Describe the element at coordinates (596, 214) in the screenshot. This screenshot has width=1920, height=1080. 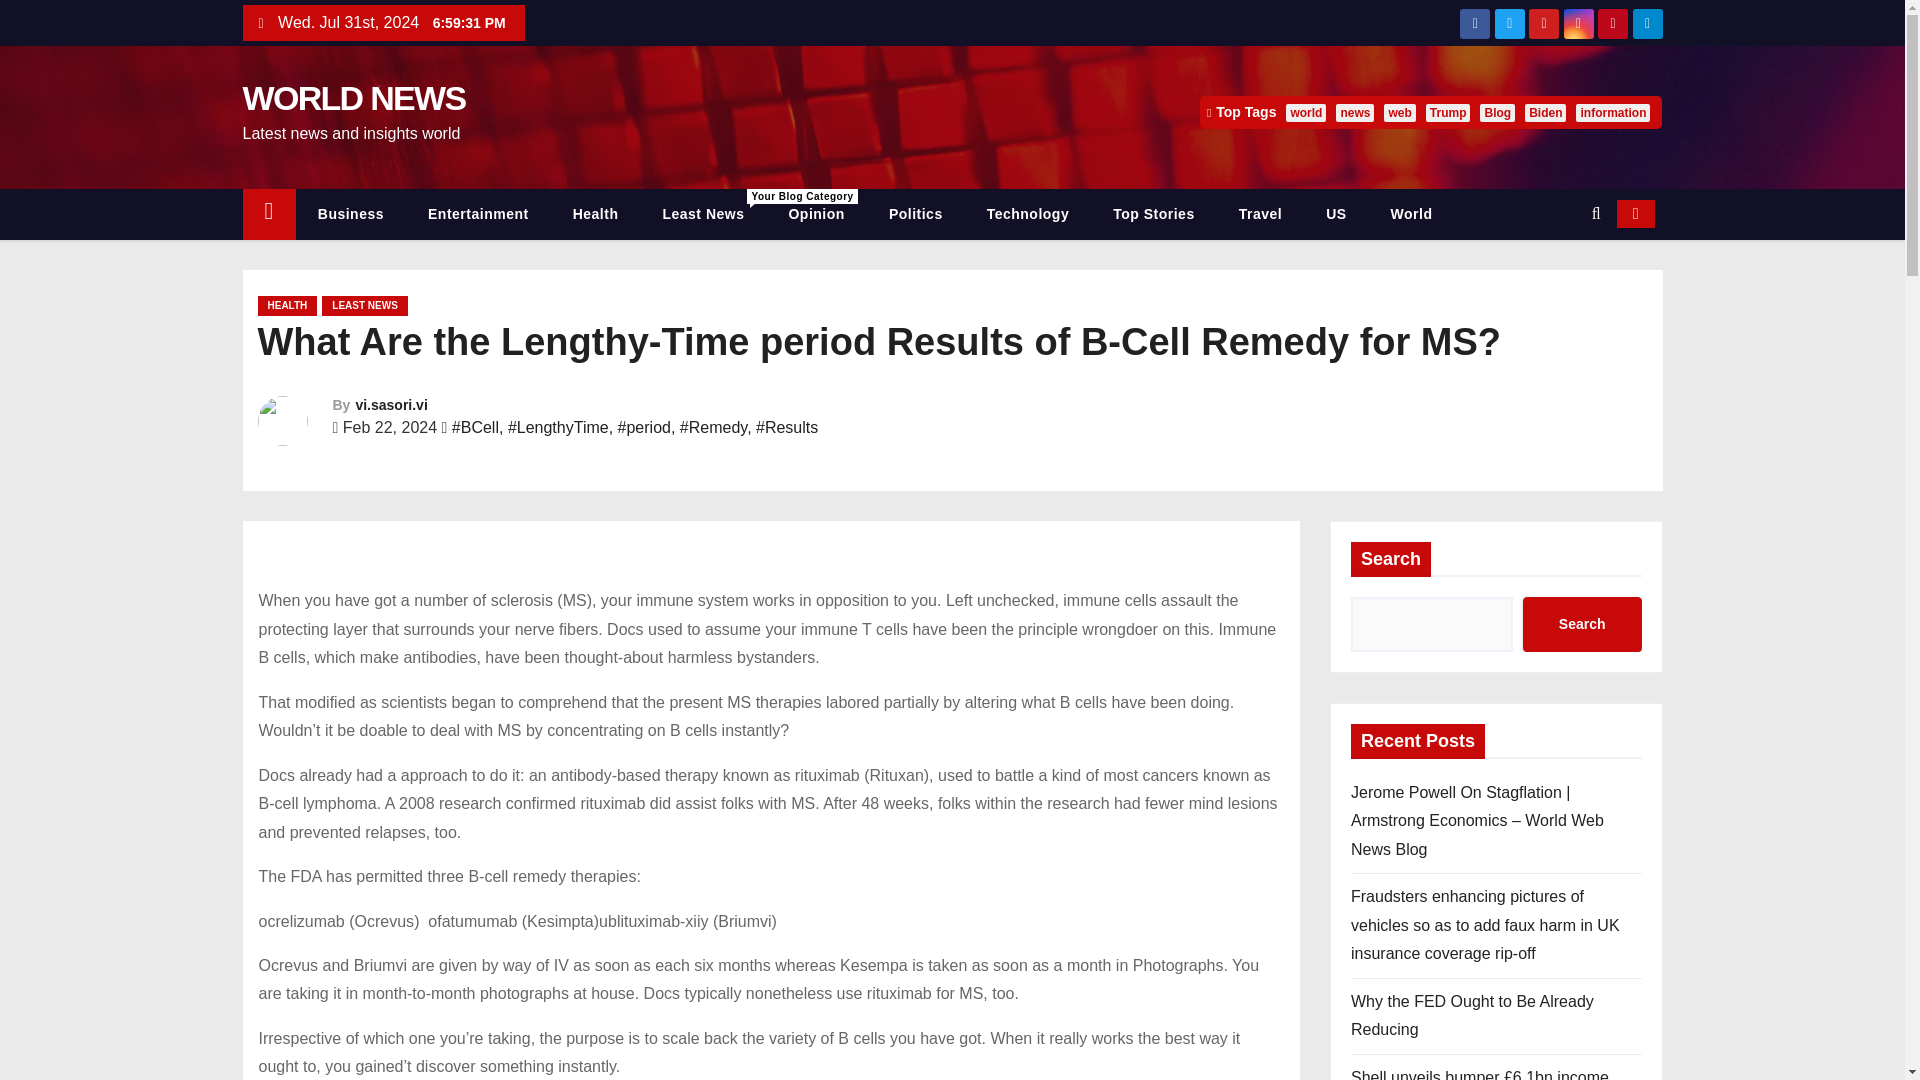
I see `Trump` at that location.